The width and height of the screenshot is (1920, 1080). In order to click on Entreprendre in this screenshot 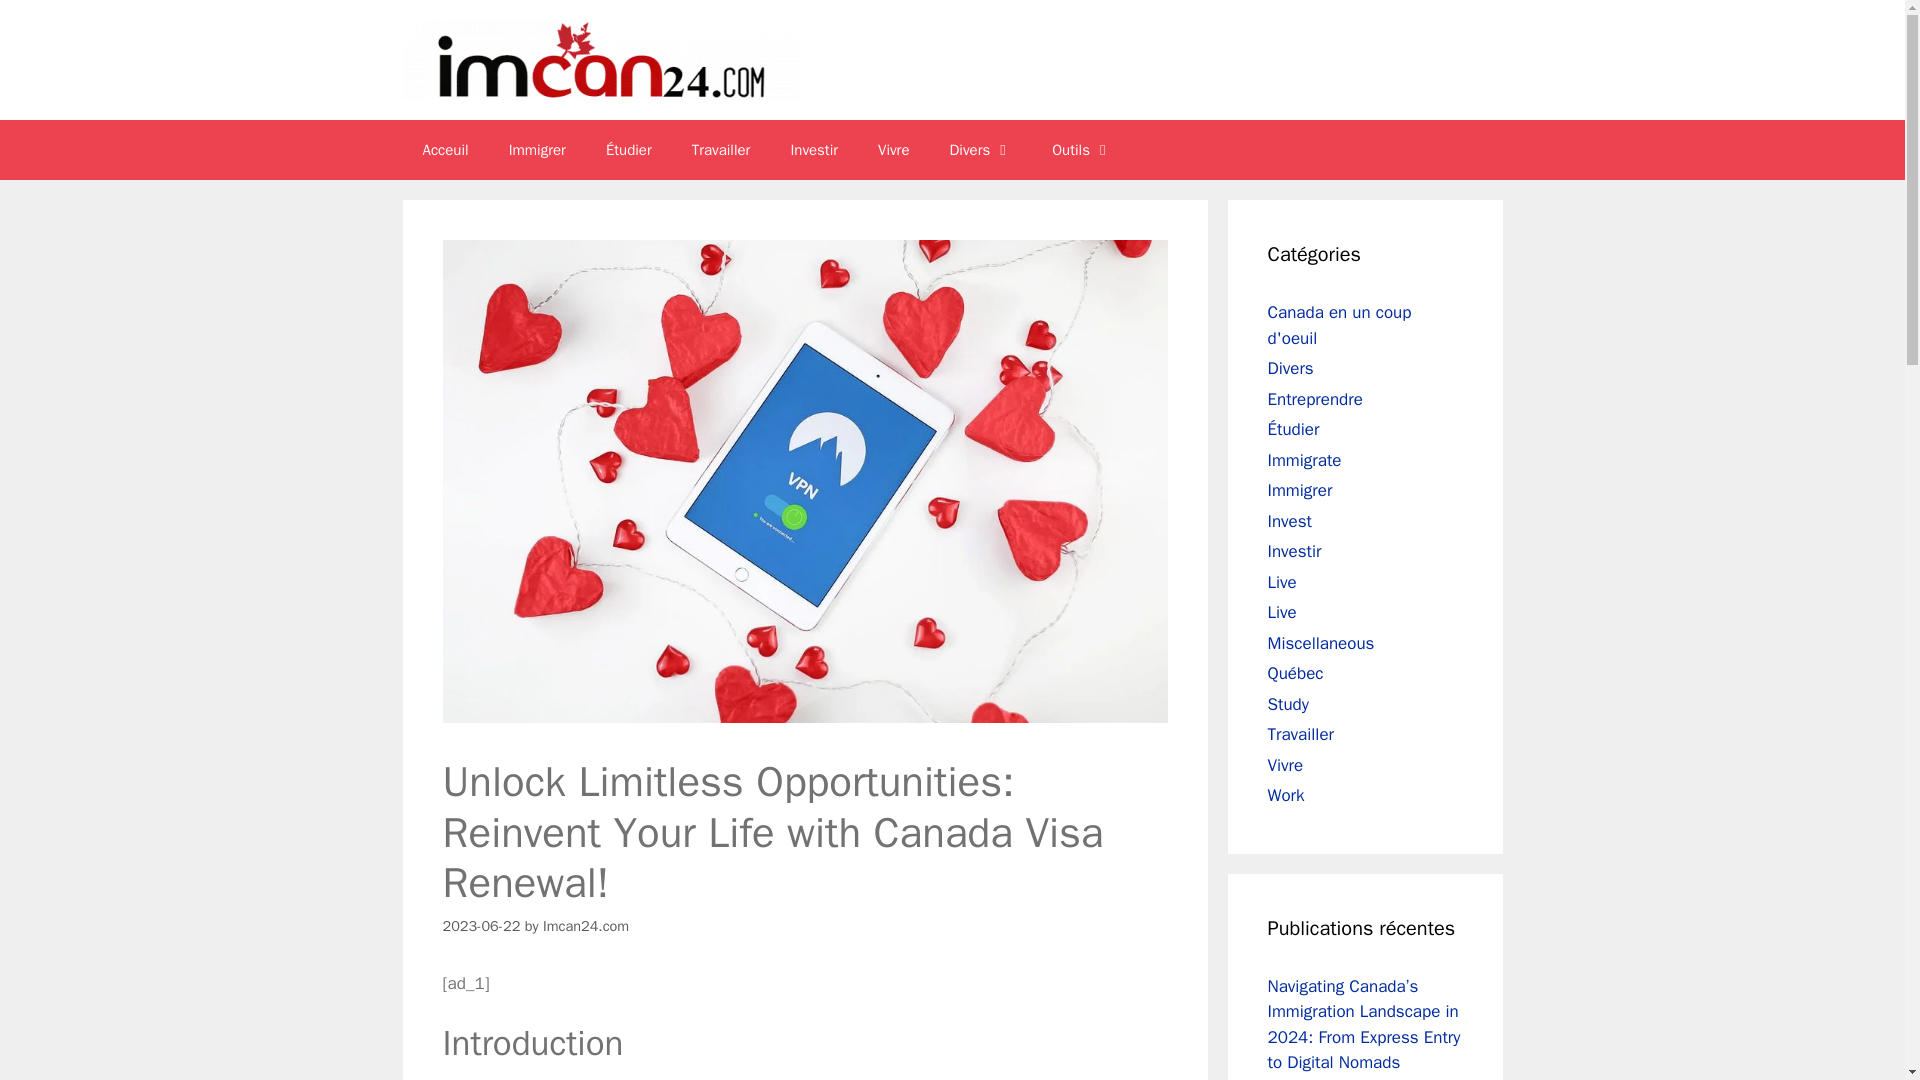, I will do `click(1315, 398)`.